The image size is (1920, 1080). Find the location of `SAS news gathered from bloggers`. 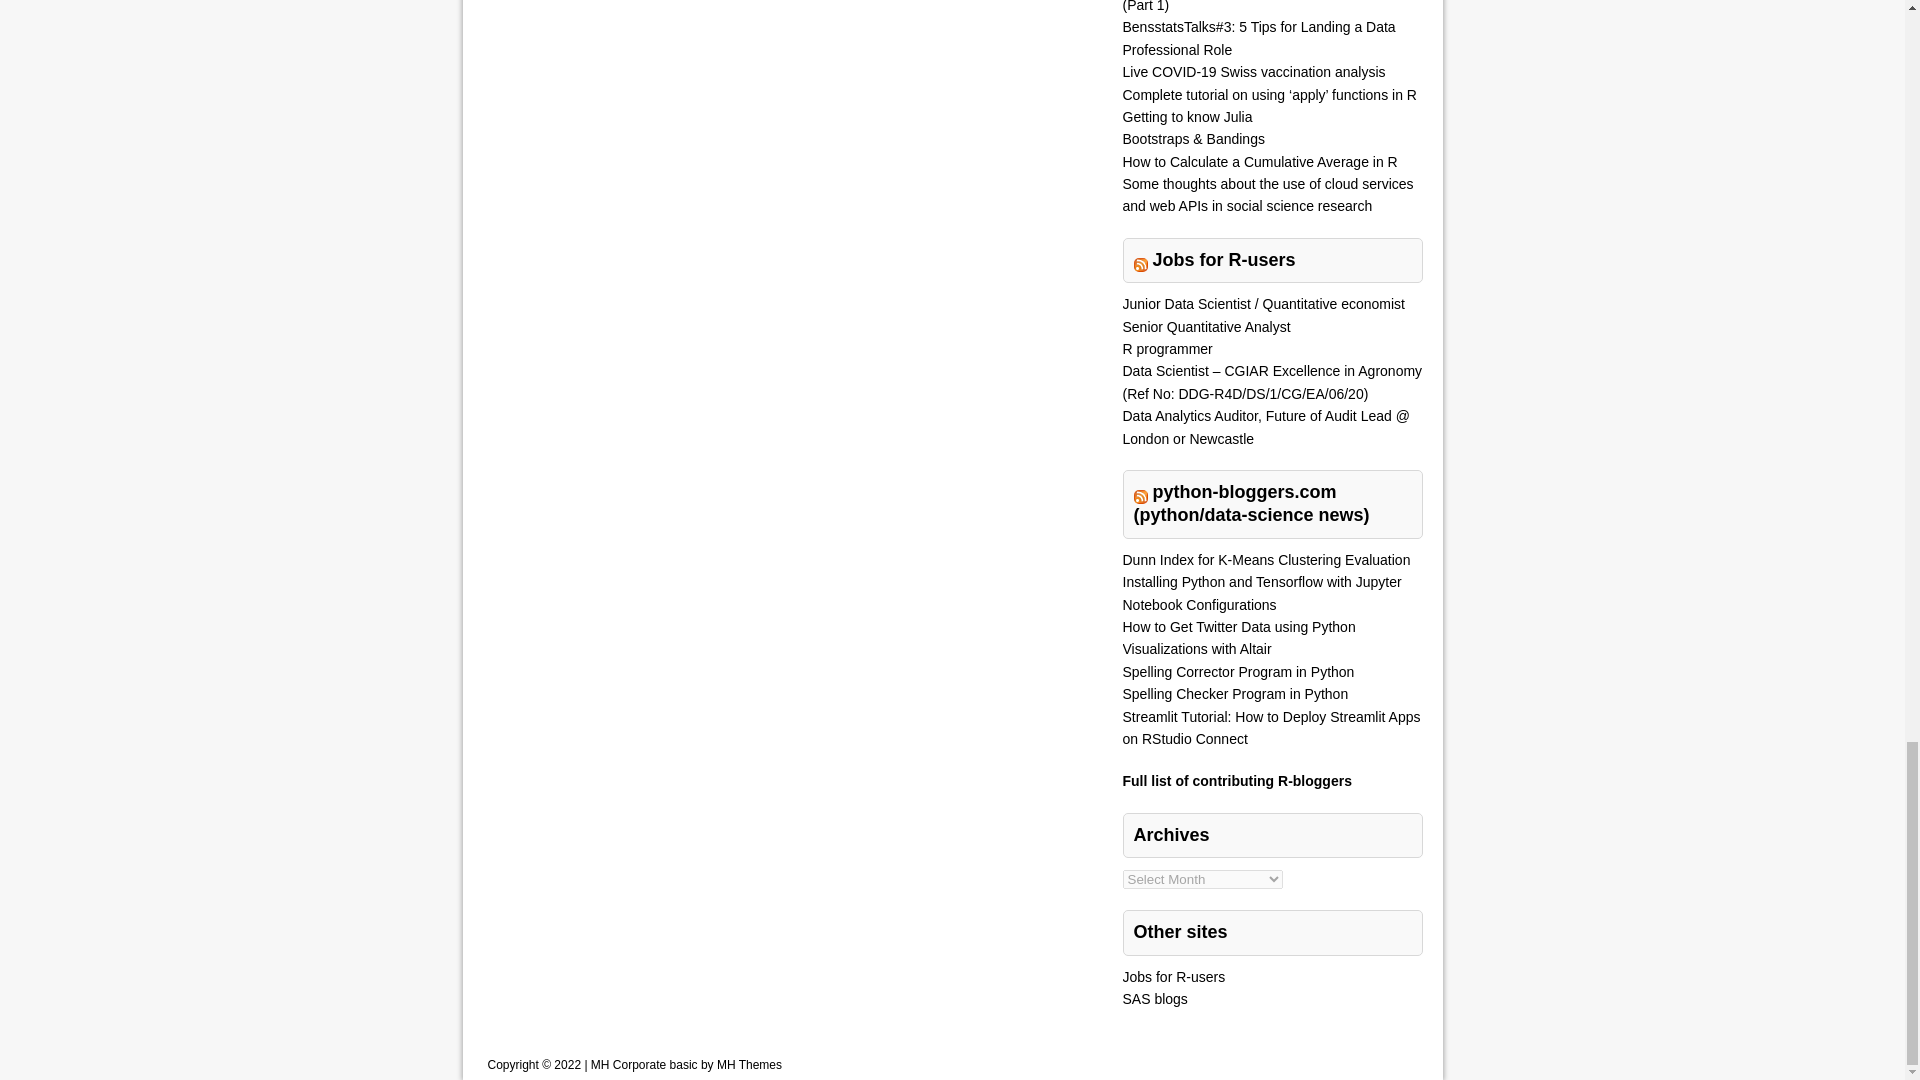

SAS news gathered from bloggers is located at coordinates (1154, 998).